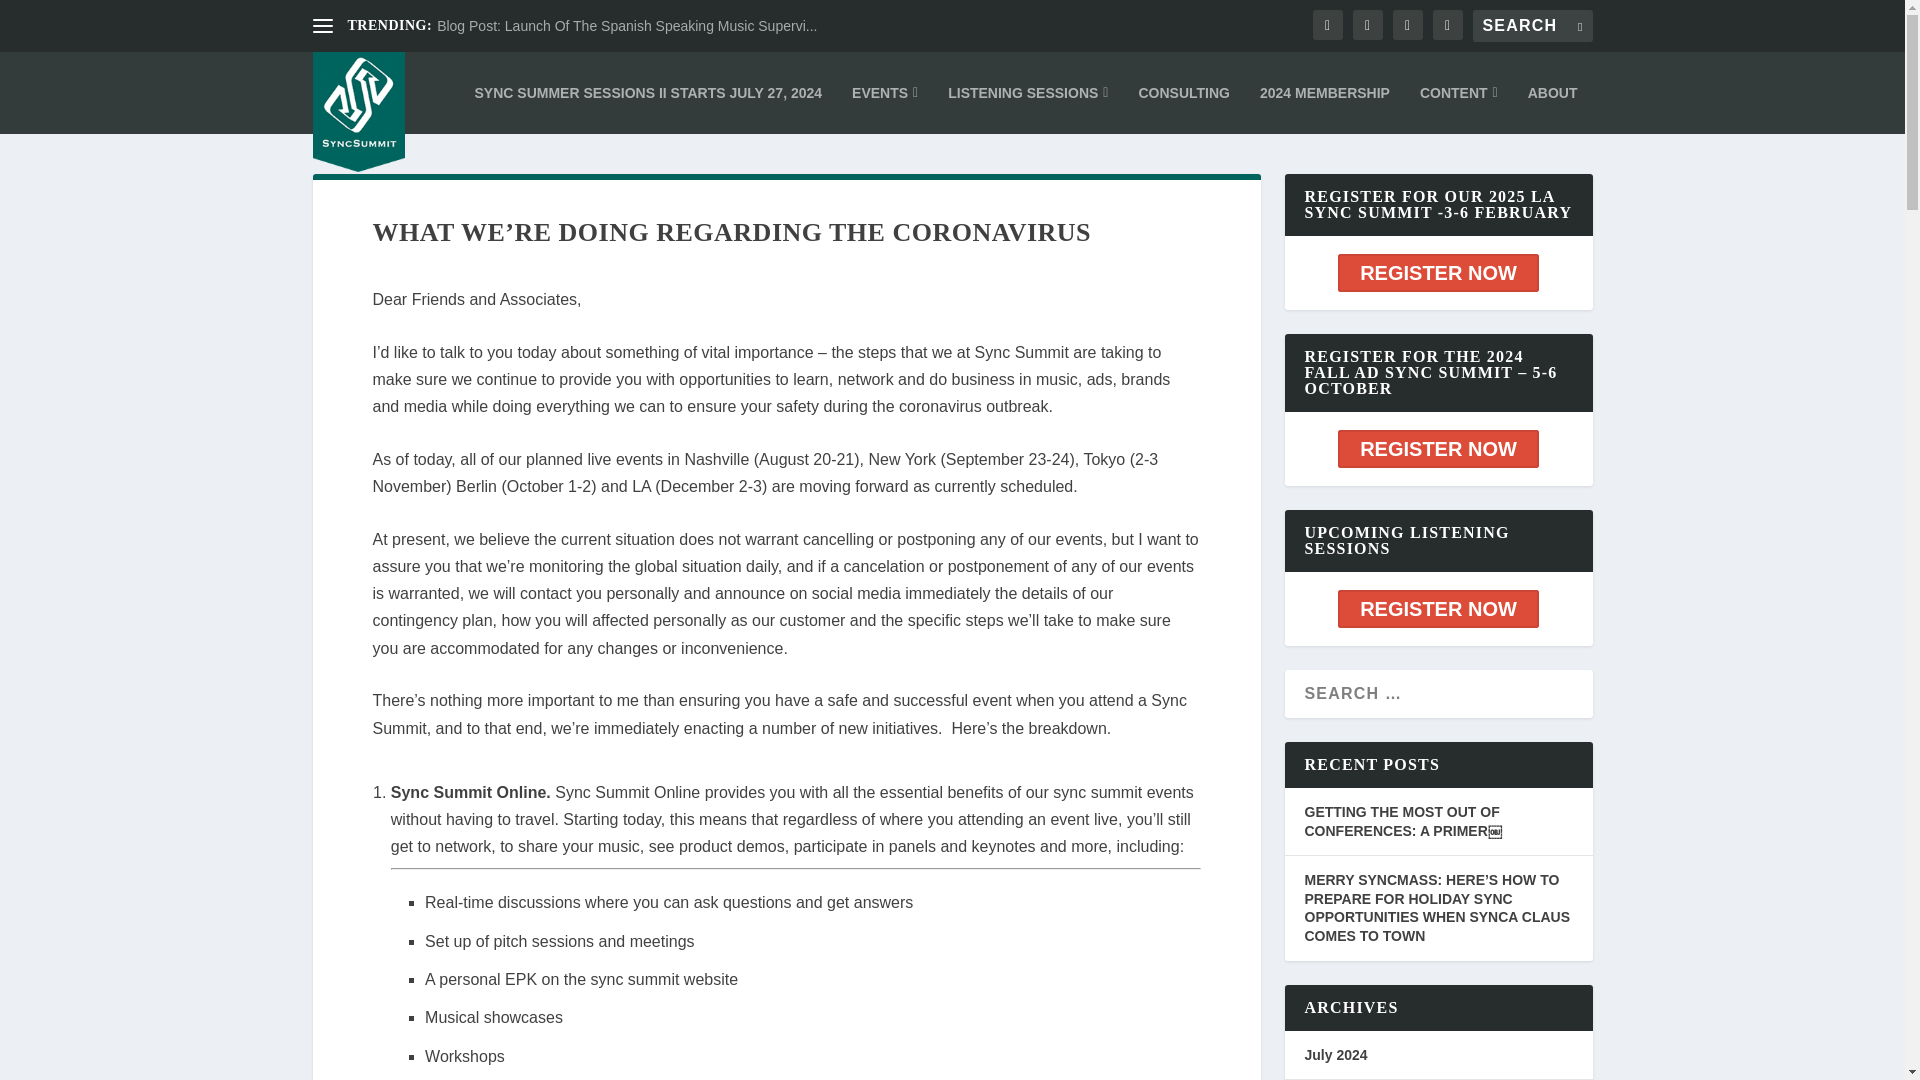 The image size is (1920, 1080). I want to click on Blog Post: Launch Of The Spanish Speaking Music Supervi..., so click(627, 26).